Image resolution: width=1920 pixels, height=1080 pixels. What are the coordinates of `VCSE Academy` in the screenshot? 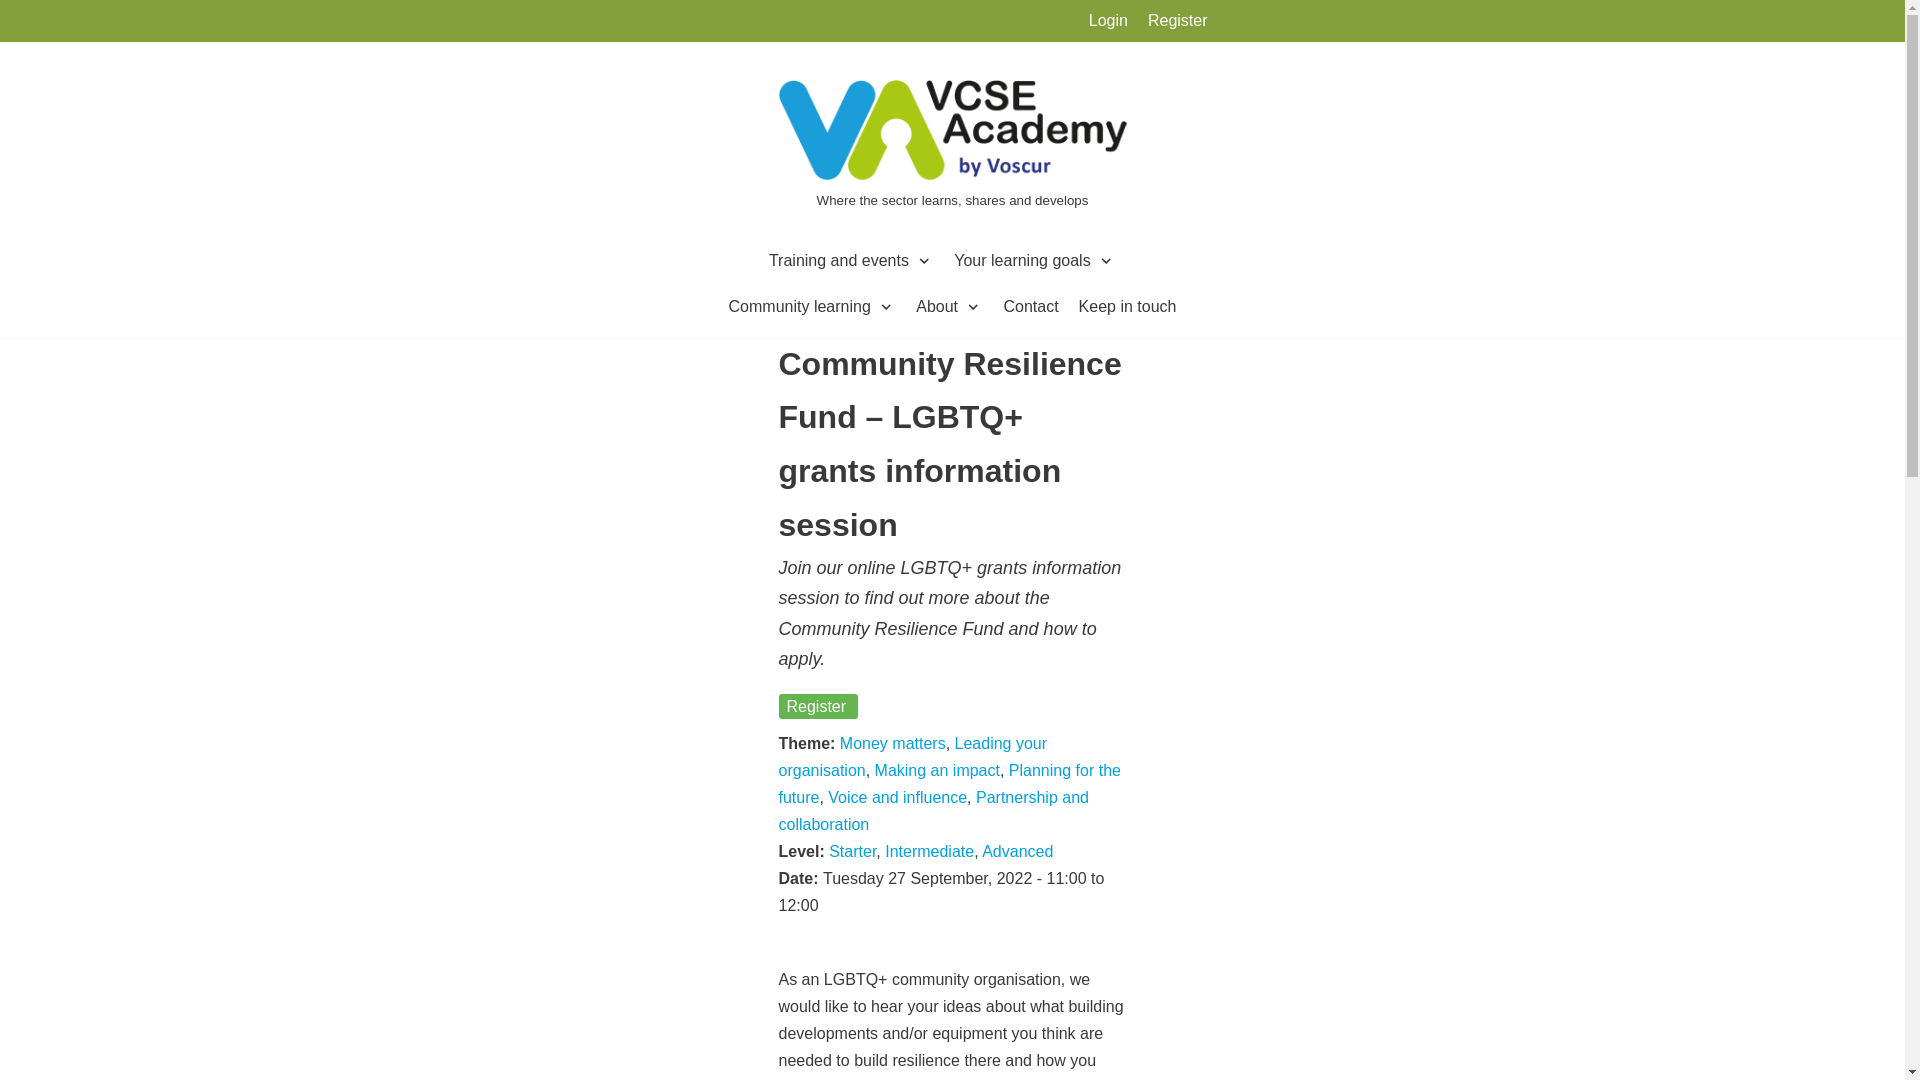 It's located at (952, 146).